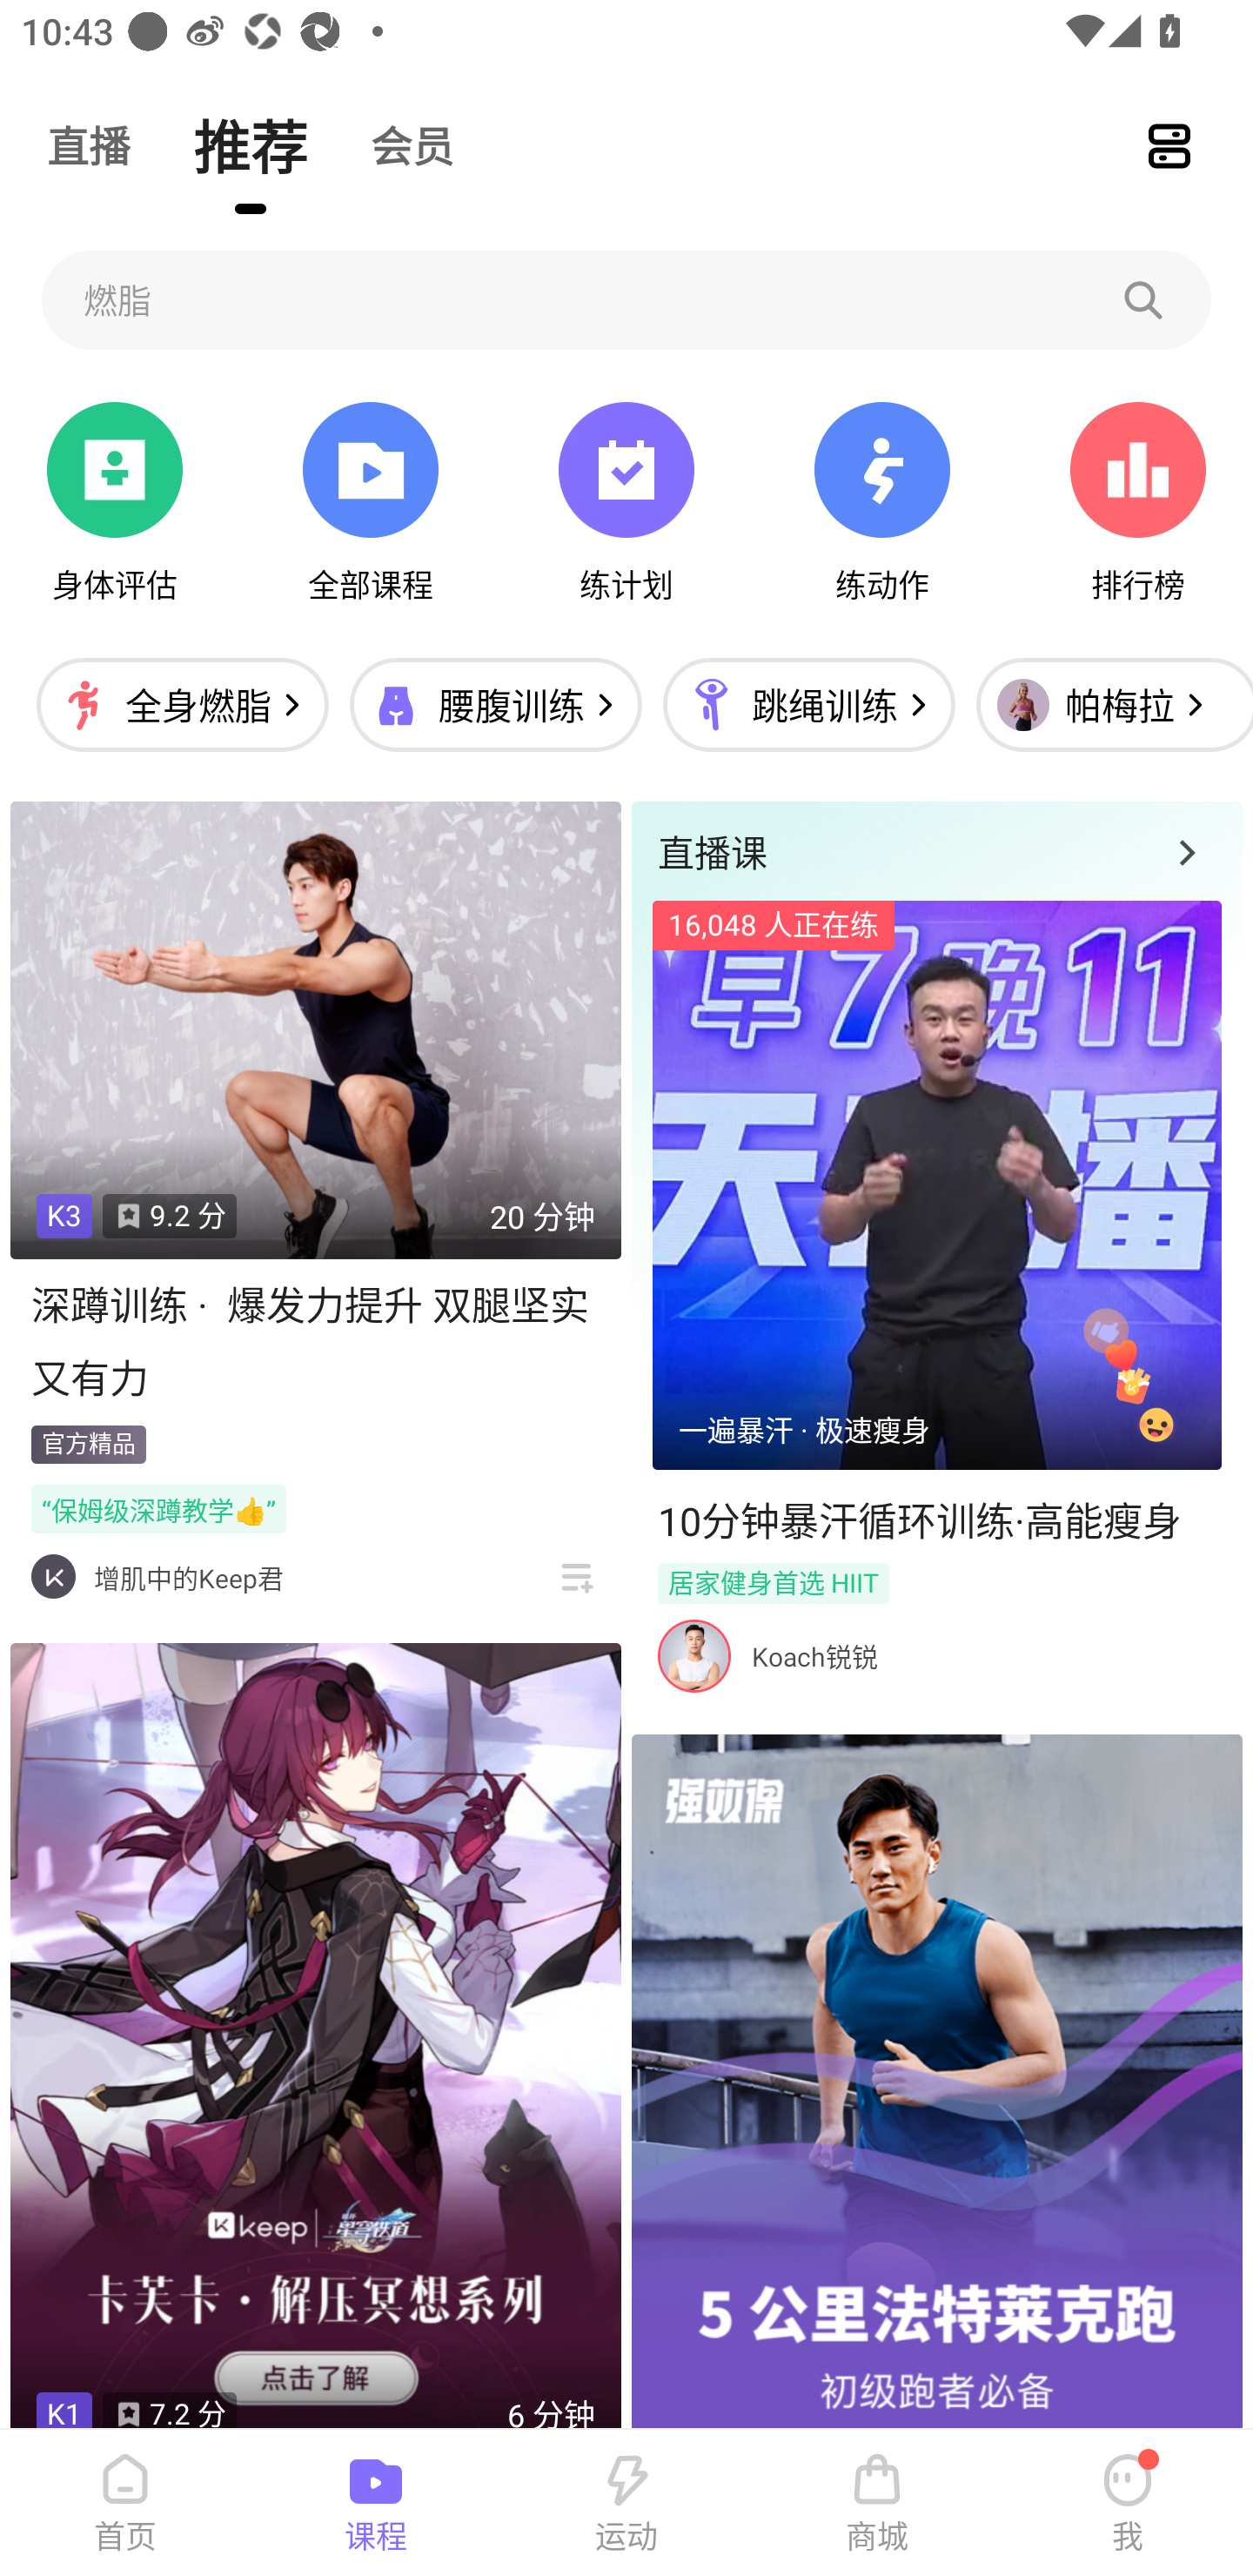 This screenshot has width=1253, height=2576. Describe the element at coordinates (315, 2036) in the screenshot. I see `K1 7.2 分 6 分钟` at that location.